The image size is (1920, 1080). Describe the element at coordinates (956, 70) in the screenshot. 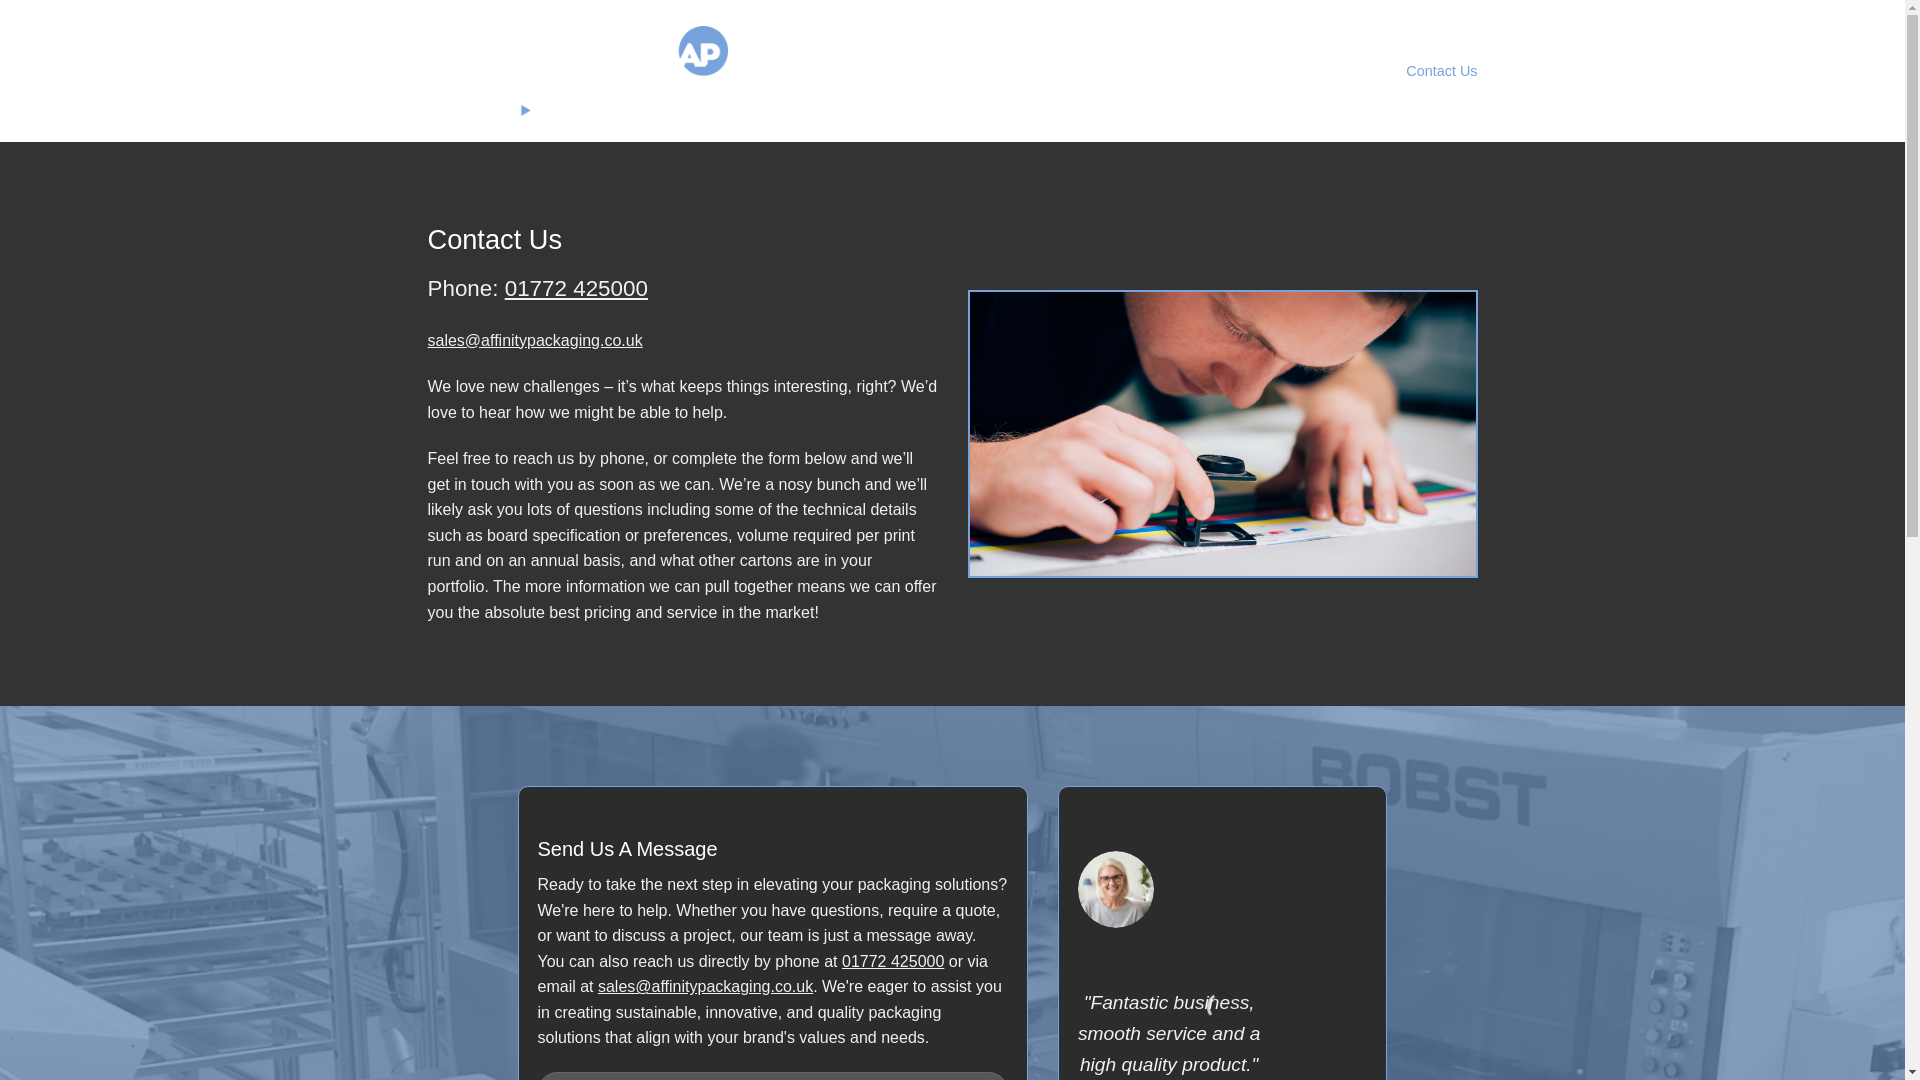

I see `Home` at that location.